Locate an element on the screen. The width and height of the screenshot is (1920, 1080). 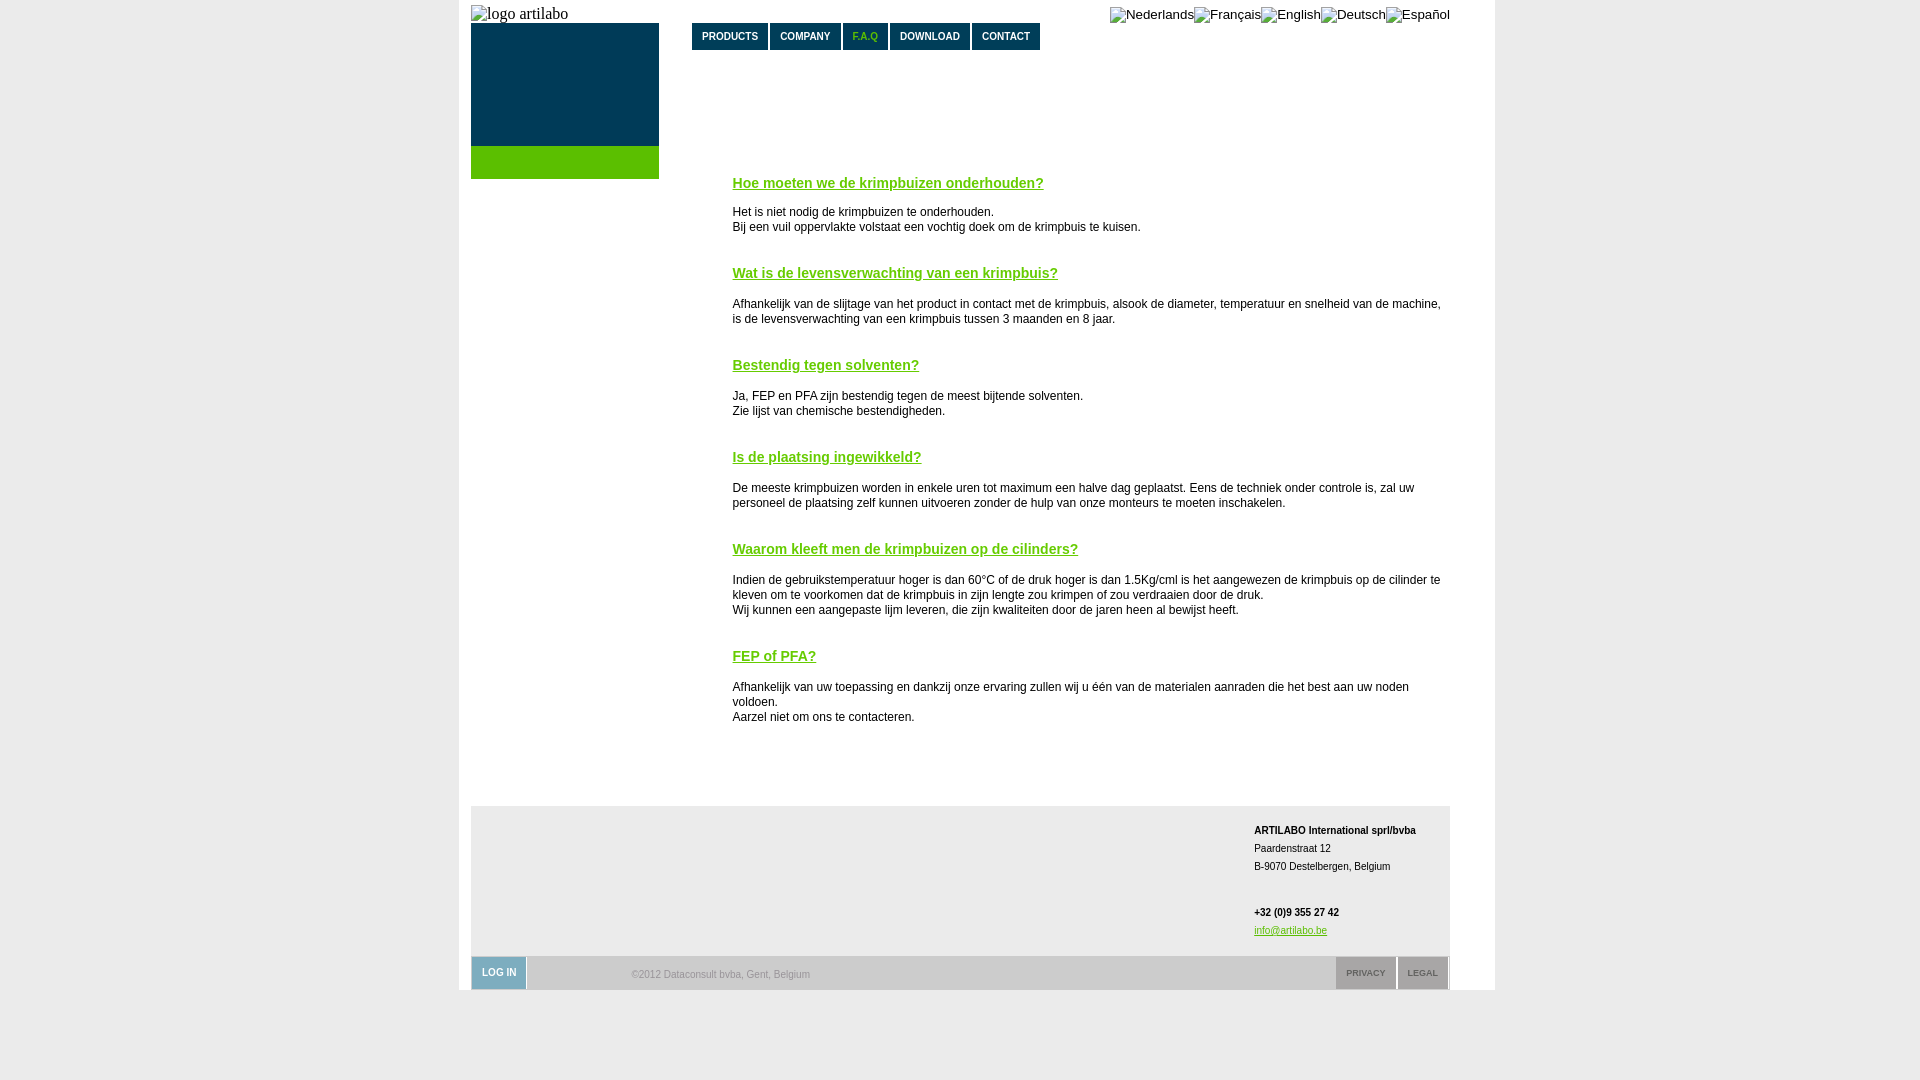
Nederlands is located at coordinates (1152, 15).